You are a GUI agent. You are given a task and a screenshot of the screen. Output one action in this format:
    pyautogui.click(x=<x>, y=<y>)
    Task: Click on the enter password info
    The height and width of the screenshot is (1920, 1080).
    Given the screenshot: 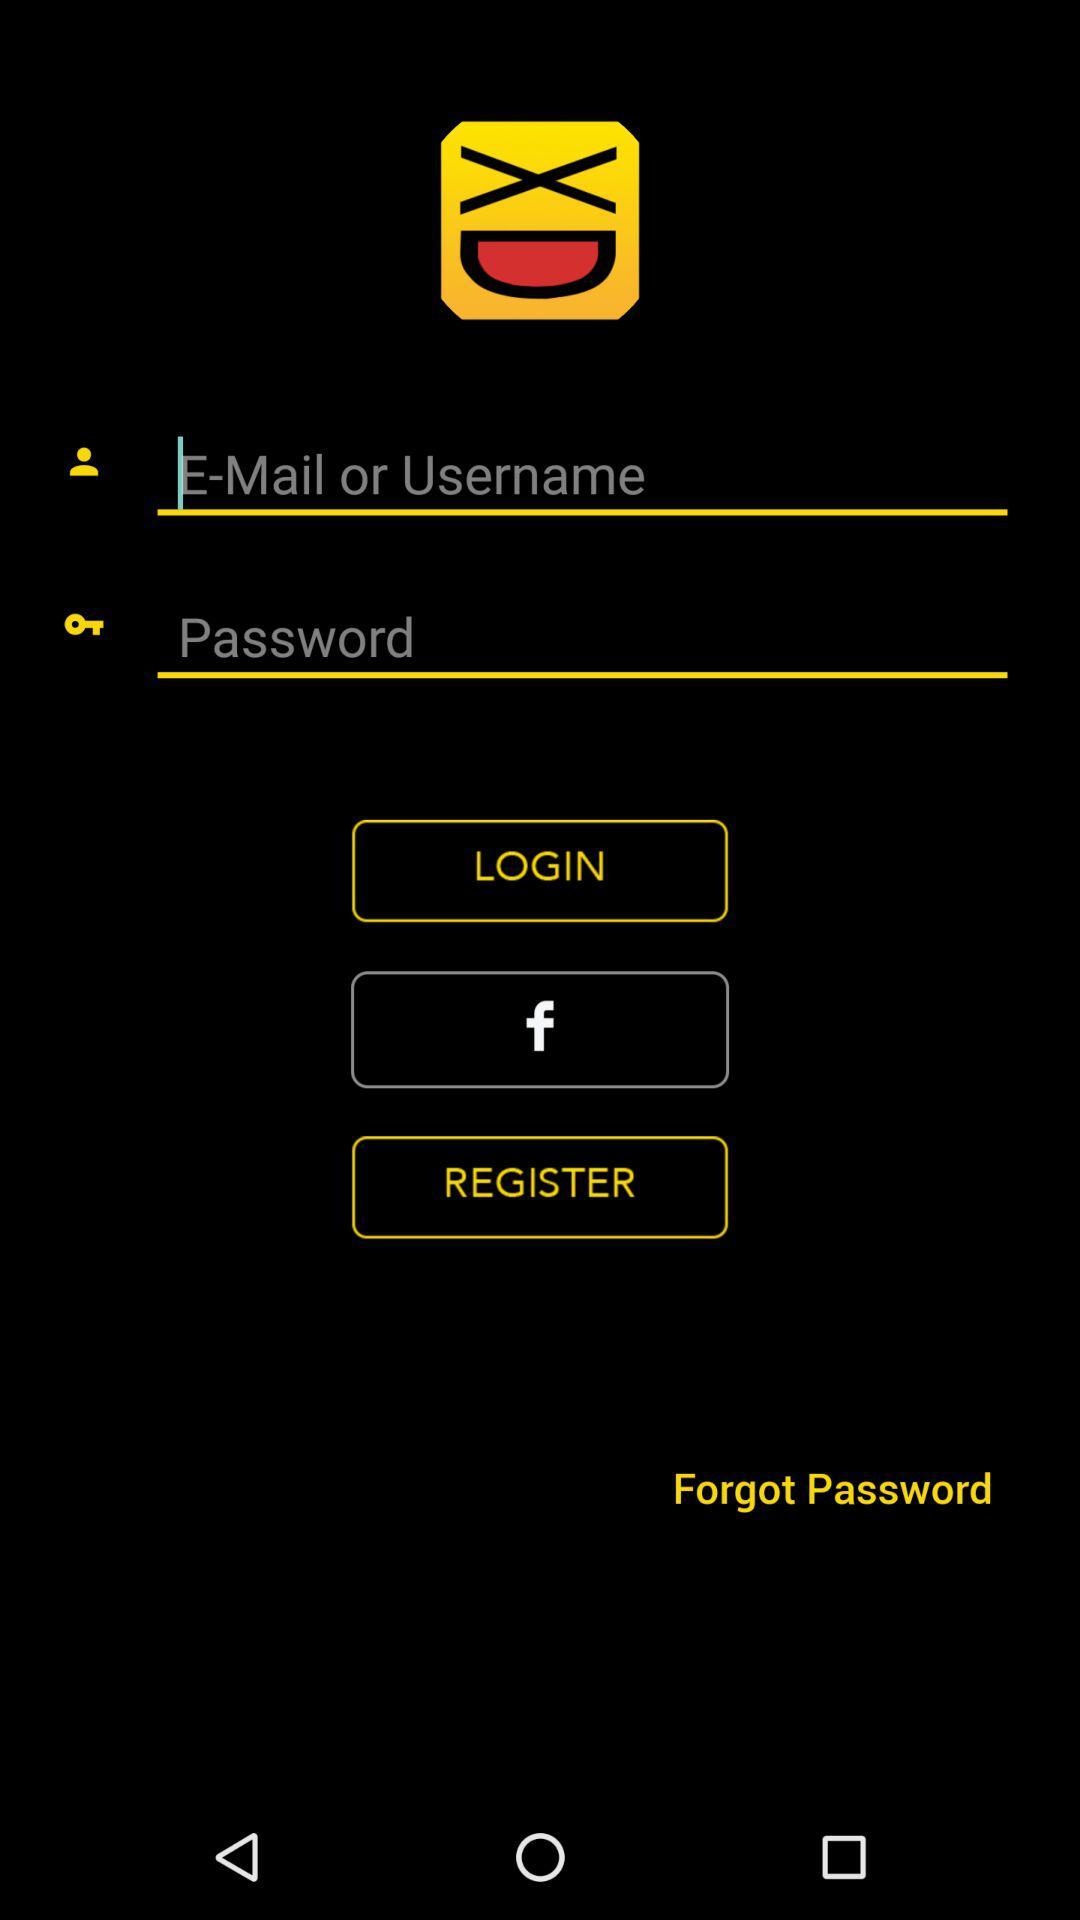 What is the action you would take?
    pyautogui.click(x=582, y=638)
    